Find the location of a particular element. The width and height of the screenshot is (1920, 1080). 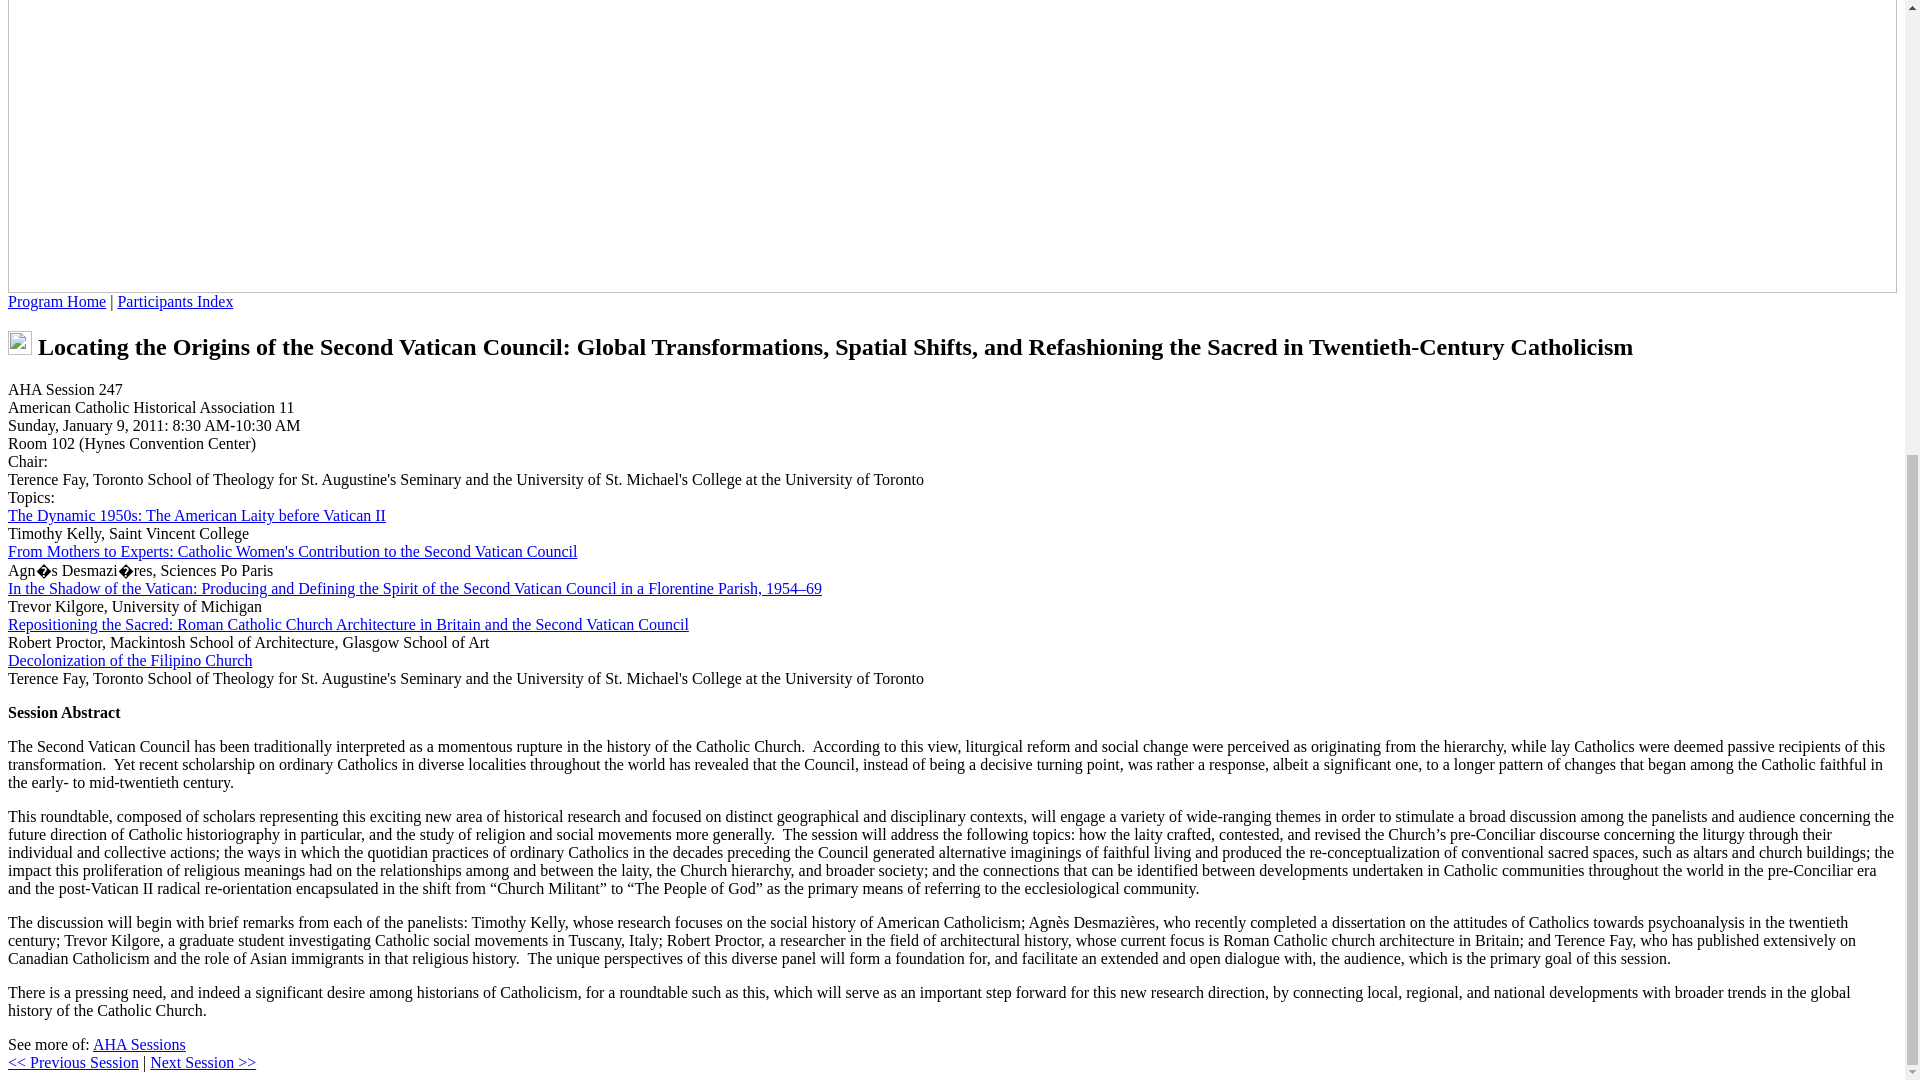

AHA Sessions is located at coordinates (139, 1044).